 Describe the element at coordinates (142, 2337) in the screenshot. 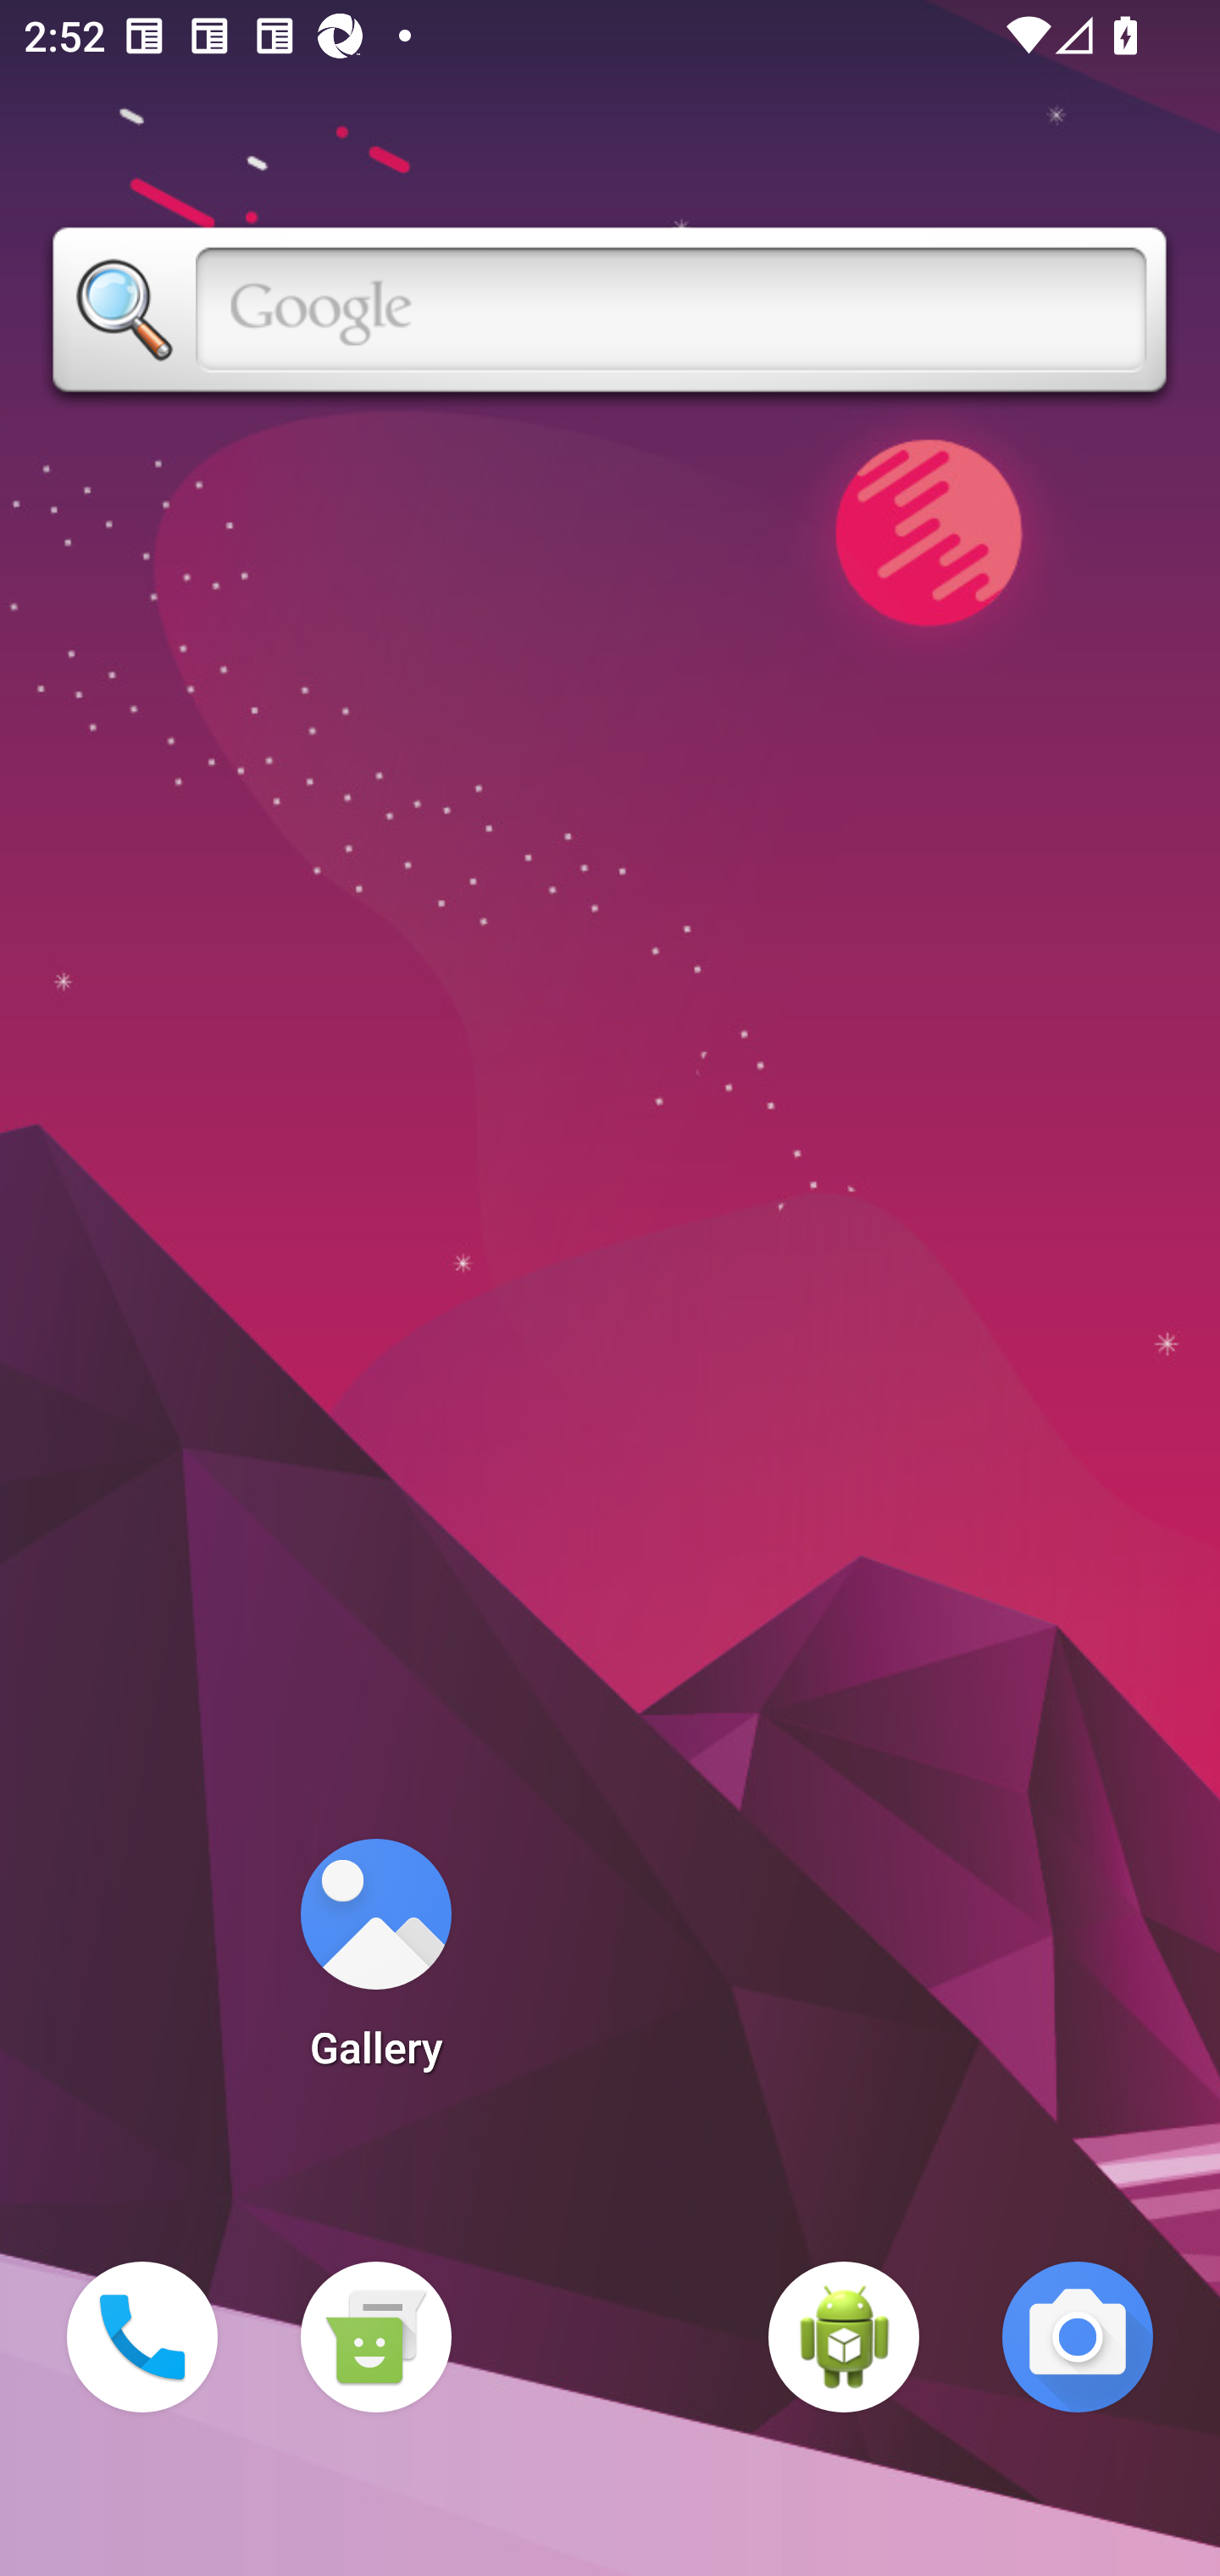

I see `Phone` at that location.